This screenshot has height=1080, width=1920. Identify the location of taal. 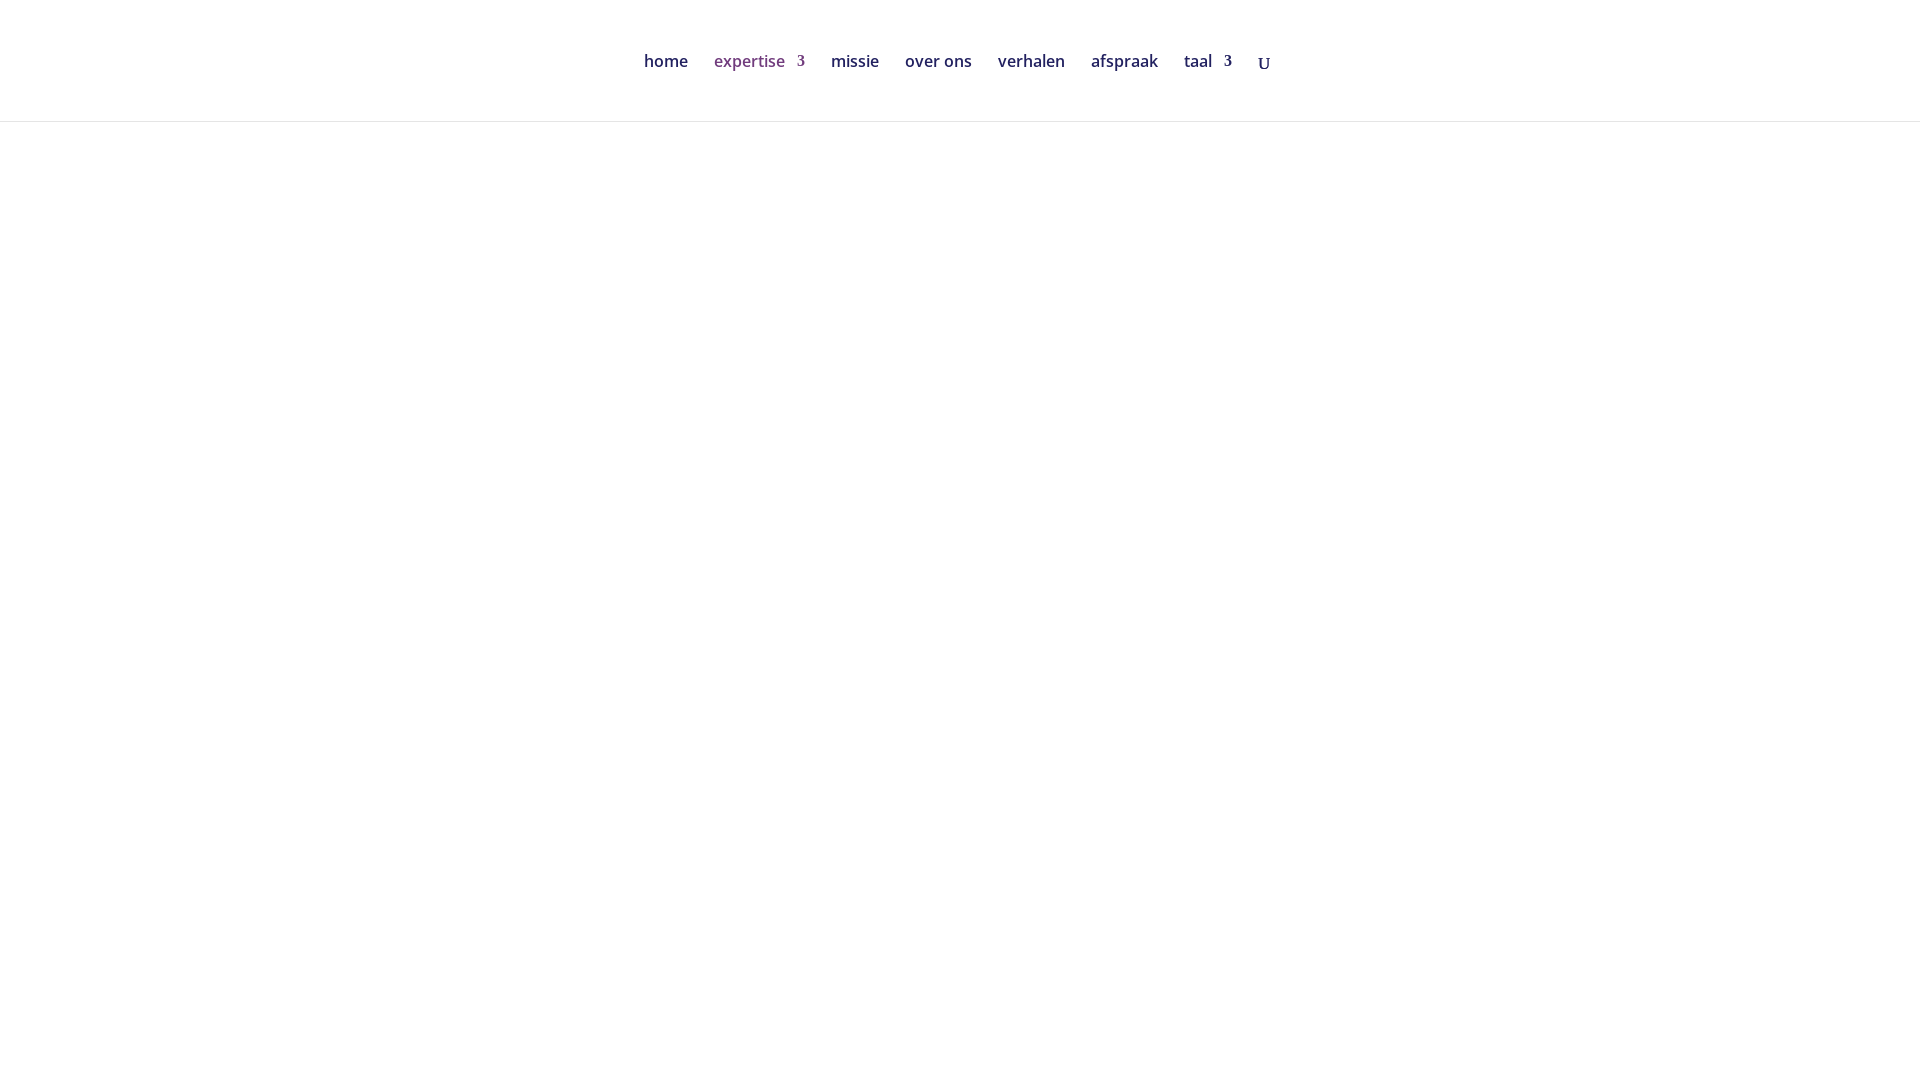
(1208, 88).